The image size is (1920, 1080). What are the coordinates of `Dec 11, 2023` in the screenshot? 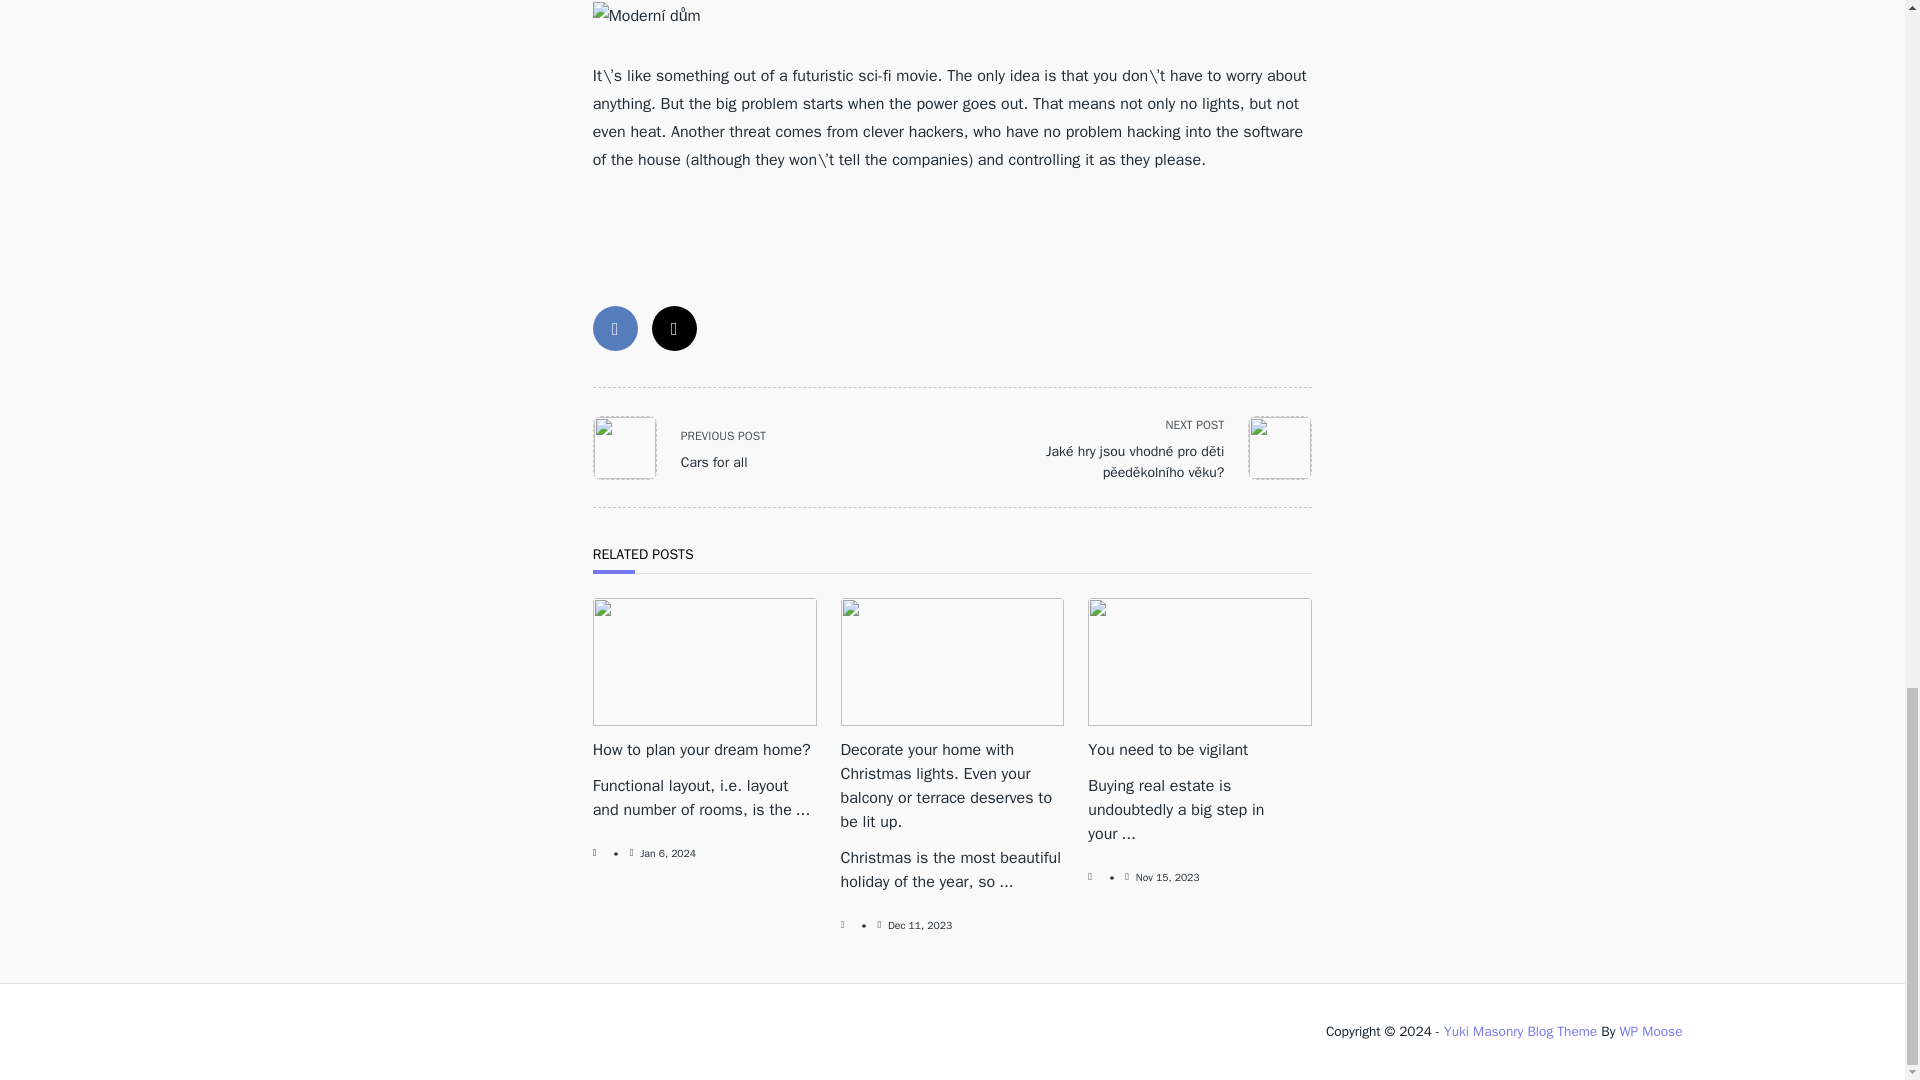 It's located at (920, 926).